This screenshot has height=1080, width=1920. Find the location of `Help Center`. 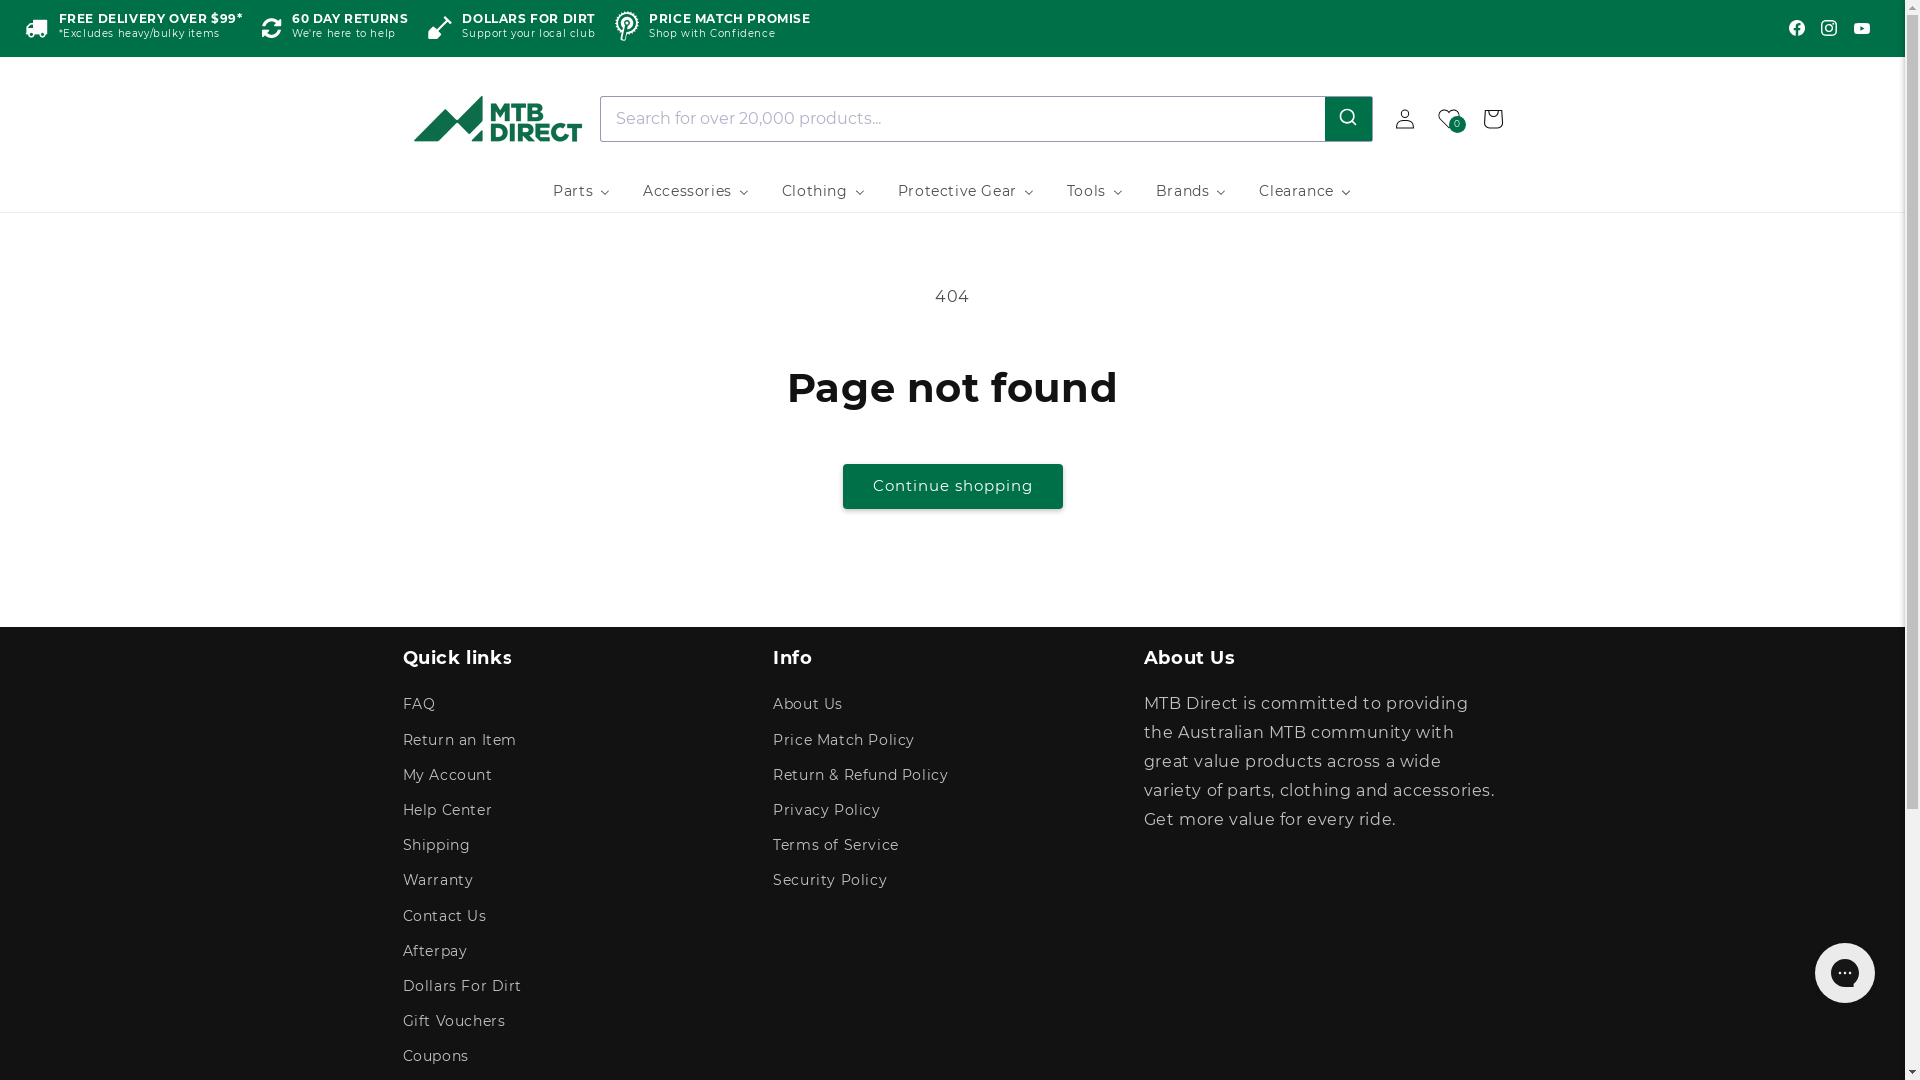

Help Center is located at coordinates (446, 810).